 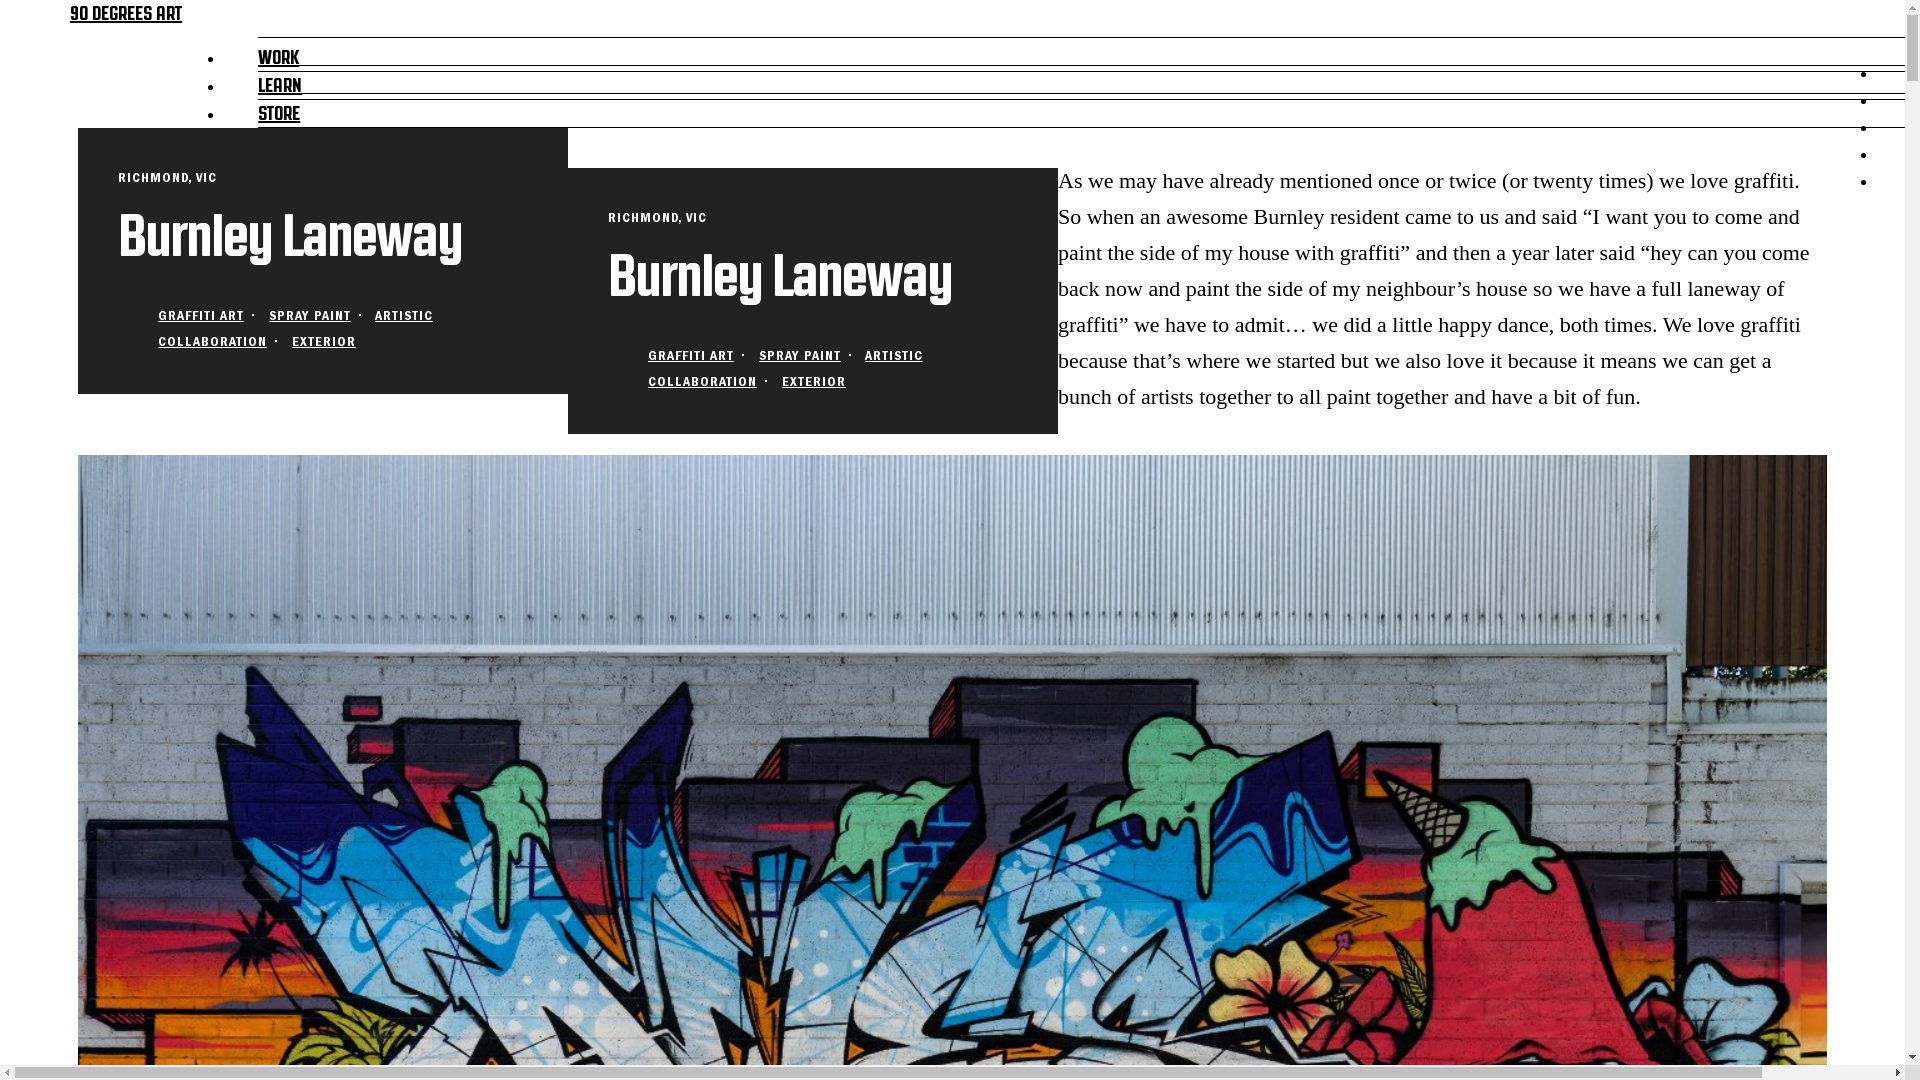 What do you see at coordinates (279, 110) in the screenshot?
I see `STORE` at bounding box center [279, 110].